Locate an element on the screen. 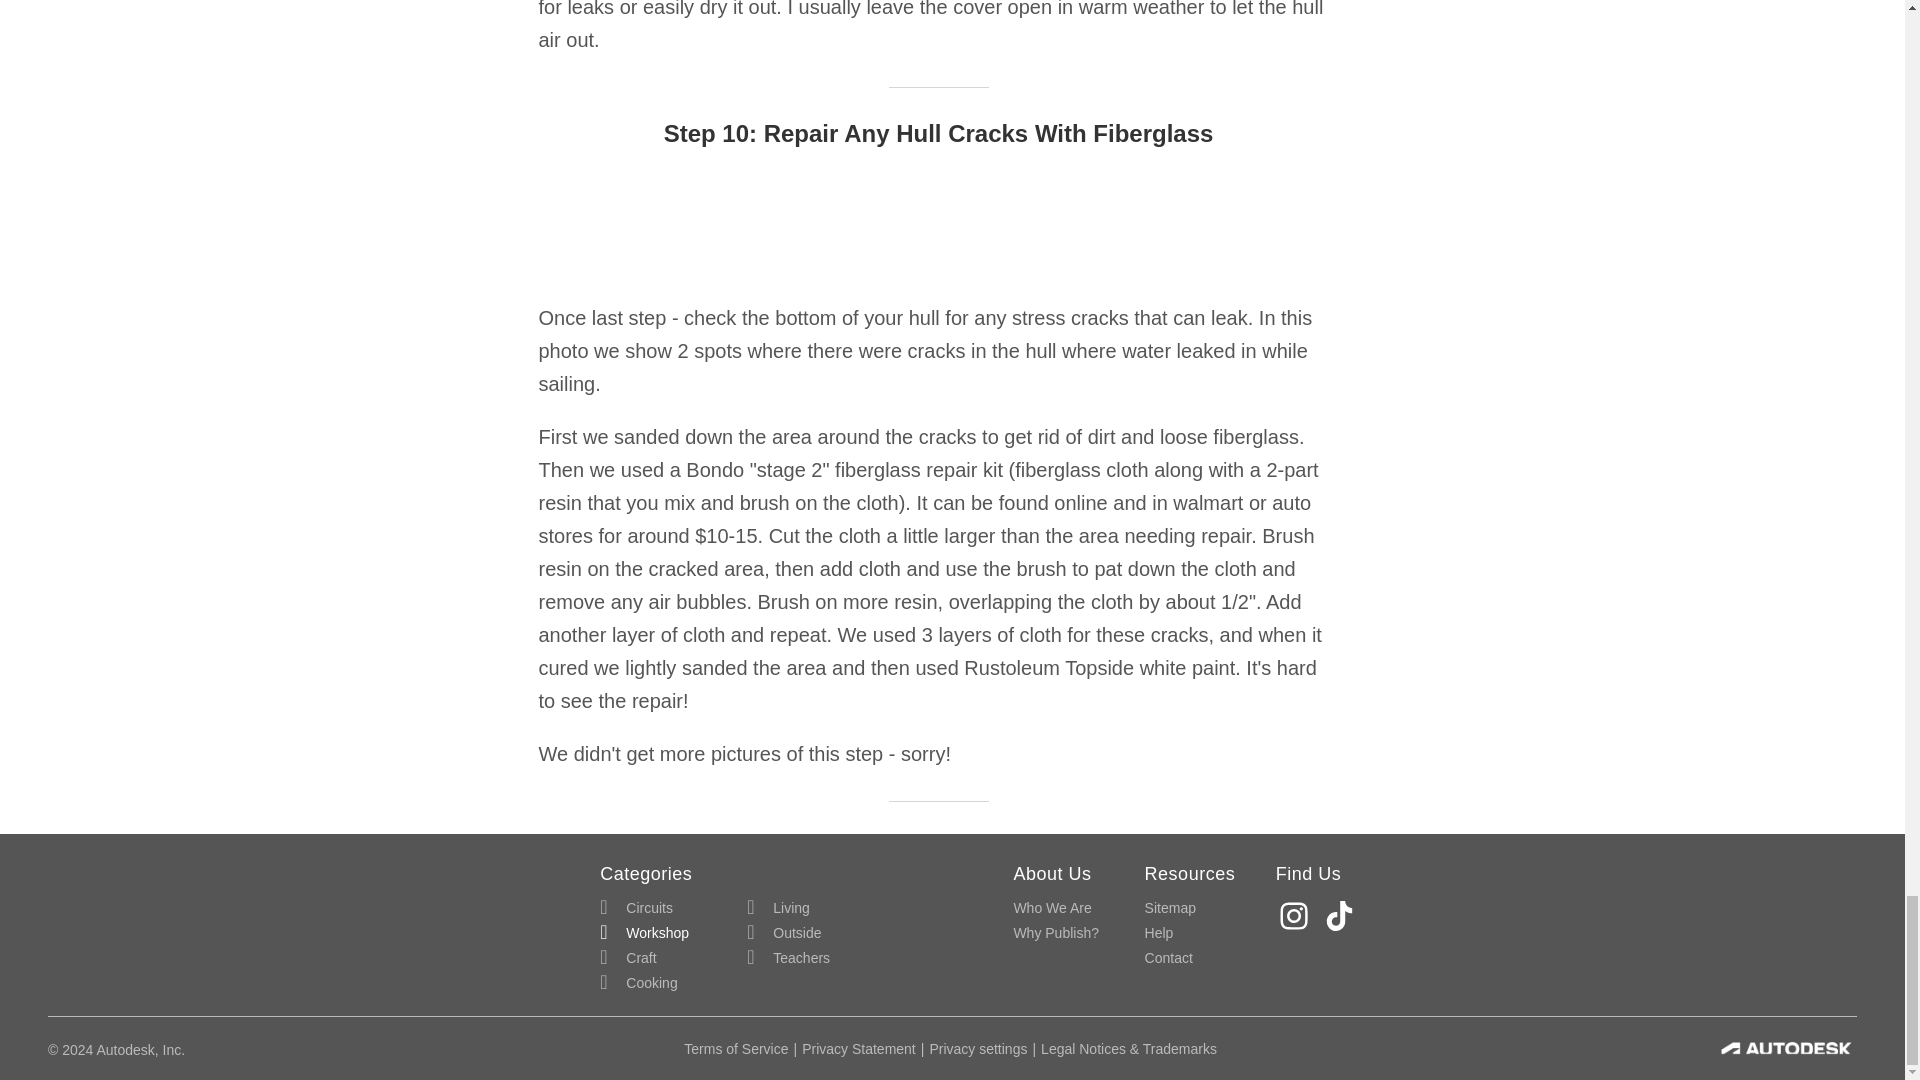 The image size is (1920, 1080). Circuits is located at coordinates (636, 908).